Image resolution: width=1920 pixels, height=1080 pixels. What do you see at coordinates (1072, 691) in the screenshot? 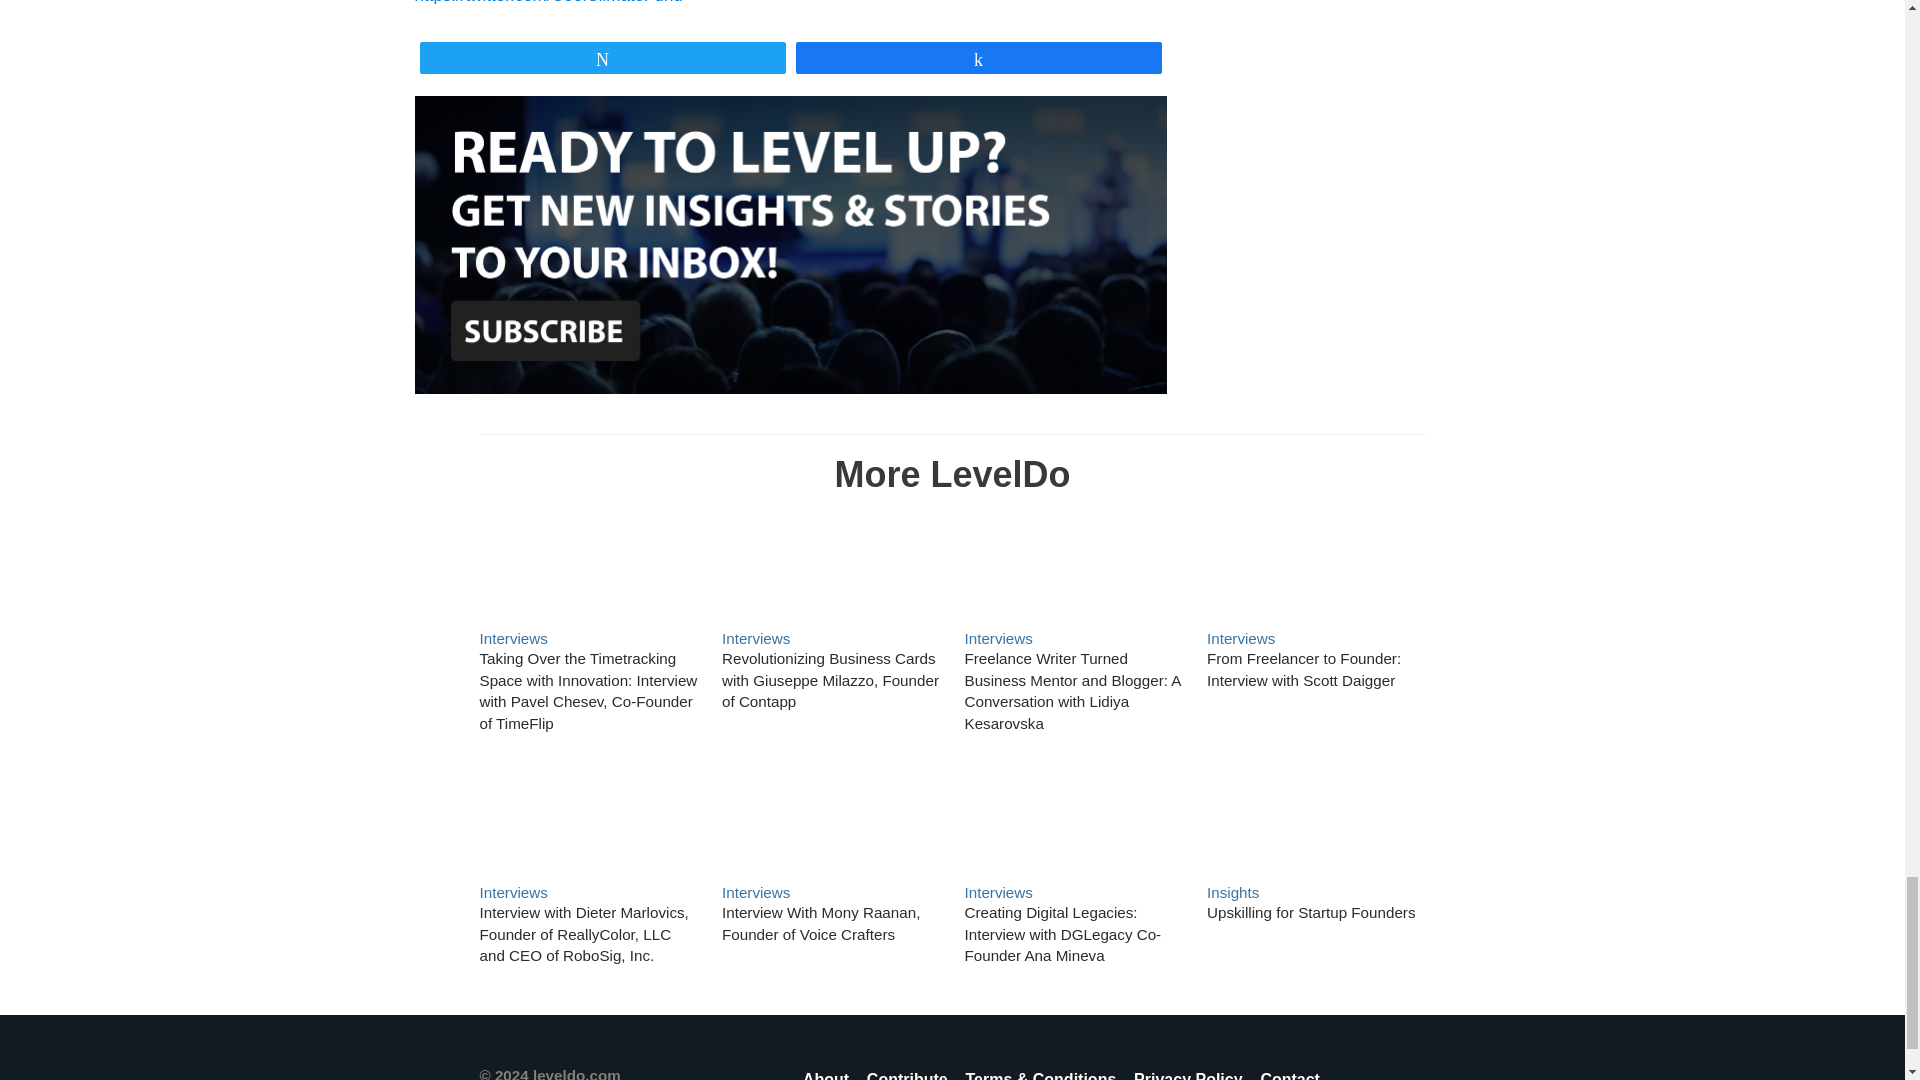
I see `Read More` at bounding box center [1072, 691].